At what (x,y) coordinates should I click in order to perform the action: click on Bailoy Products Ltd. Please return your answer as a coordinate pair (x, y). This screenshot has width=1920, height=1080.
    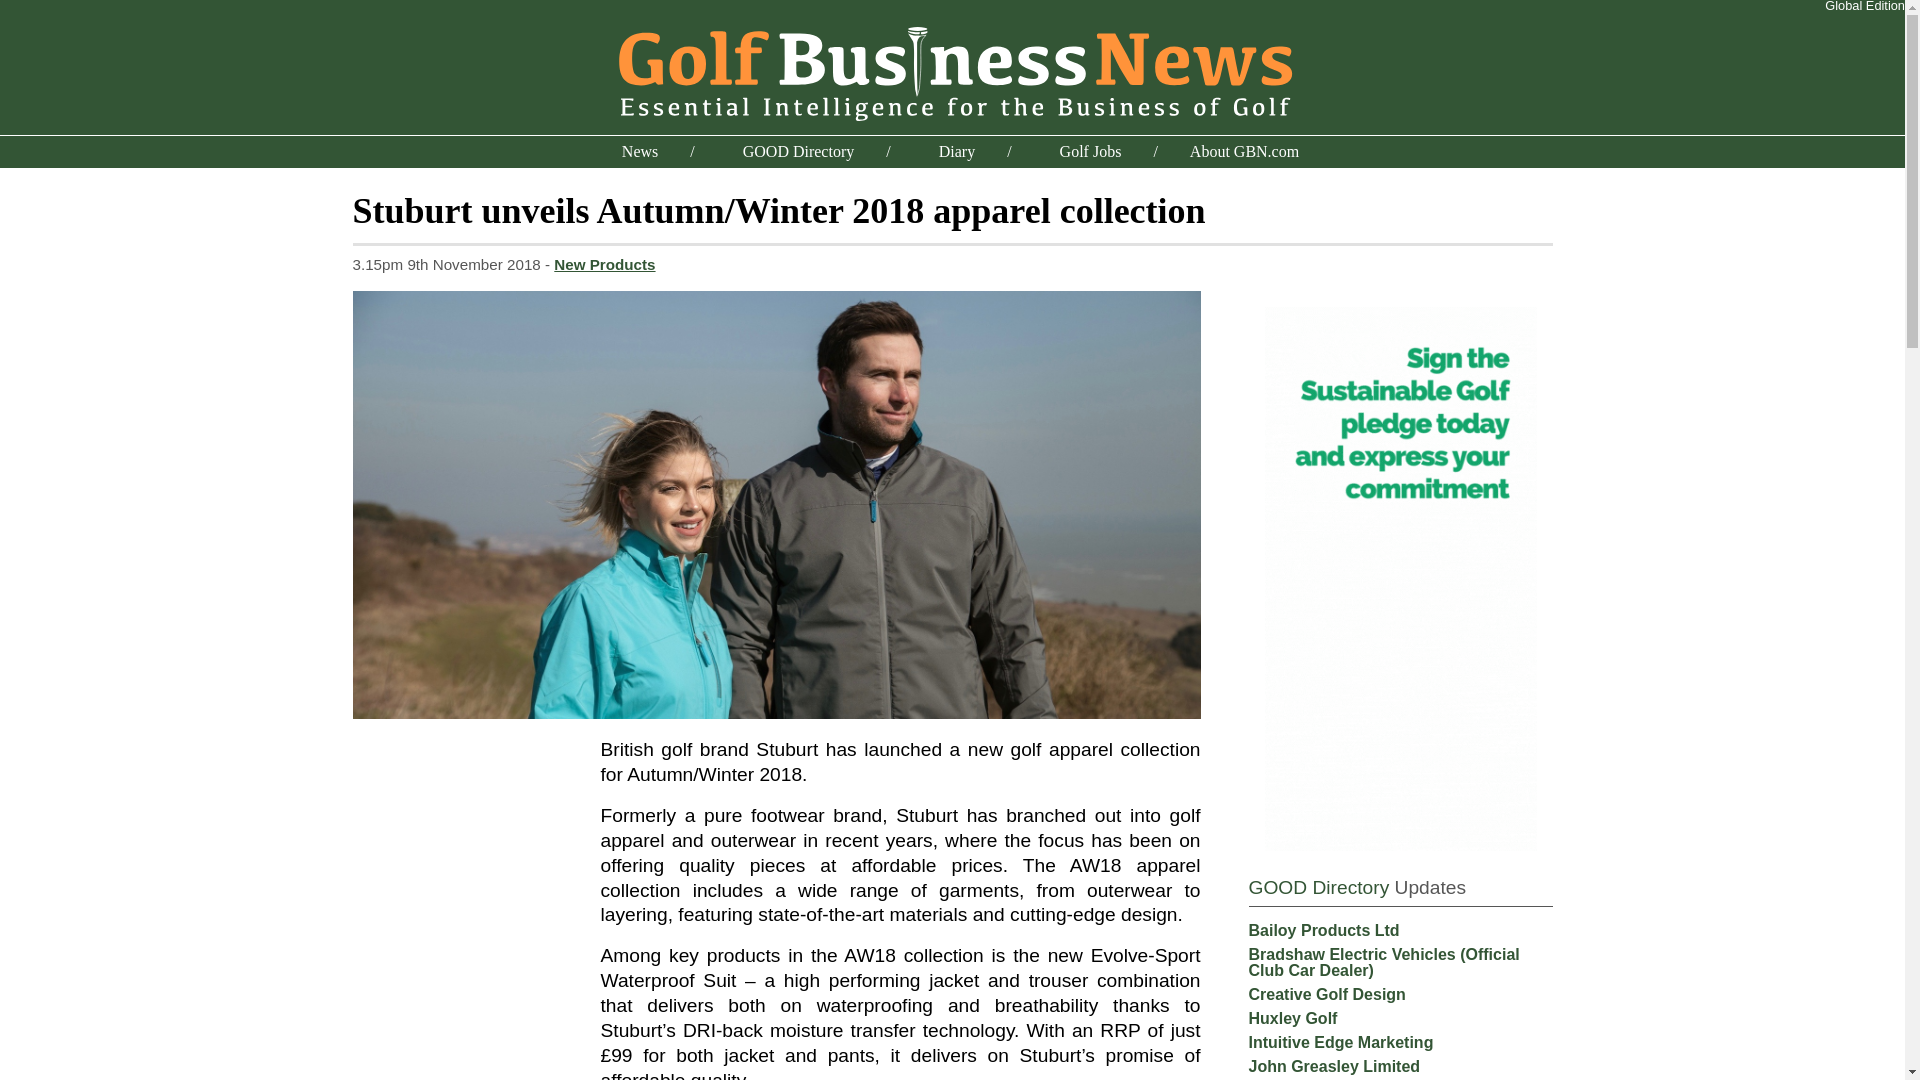
    Looking at the image, I should click on (1324, 930).